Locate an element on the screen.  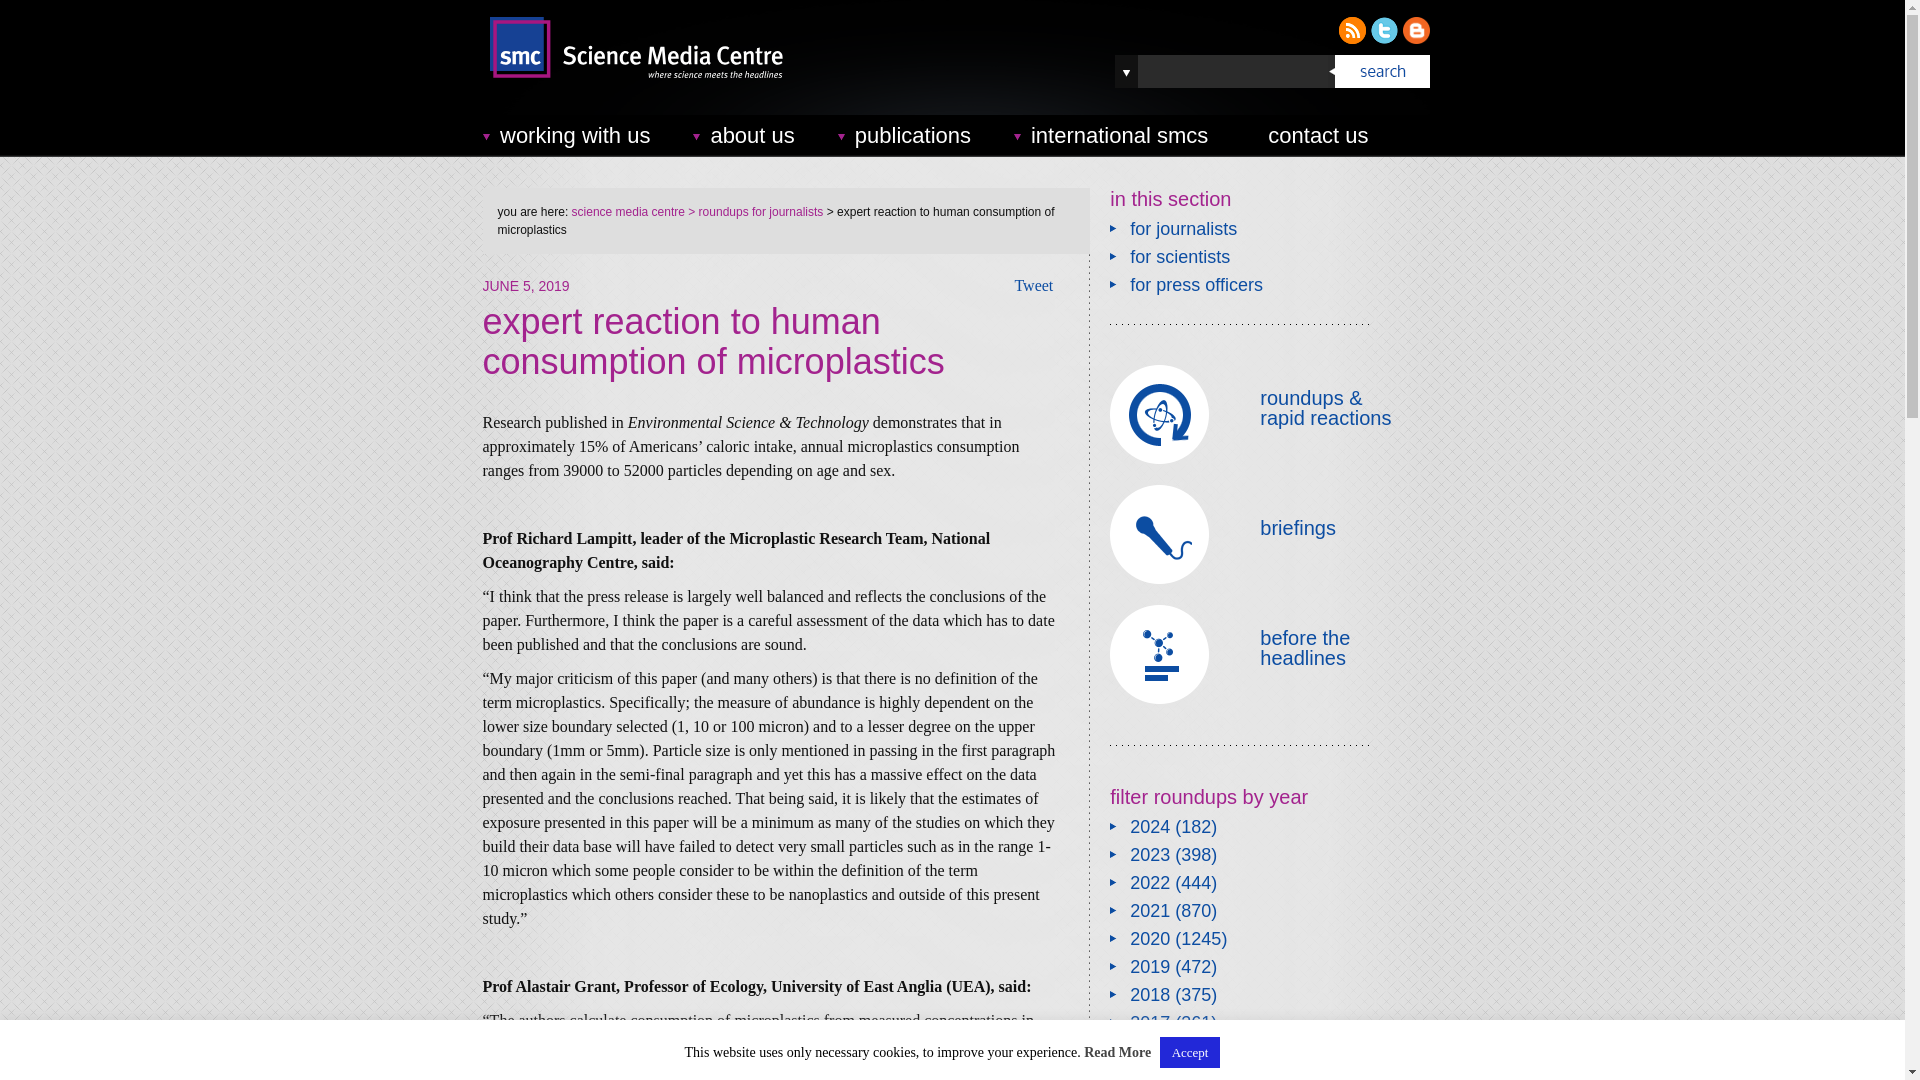
about us is located at coordinates (752, 135).